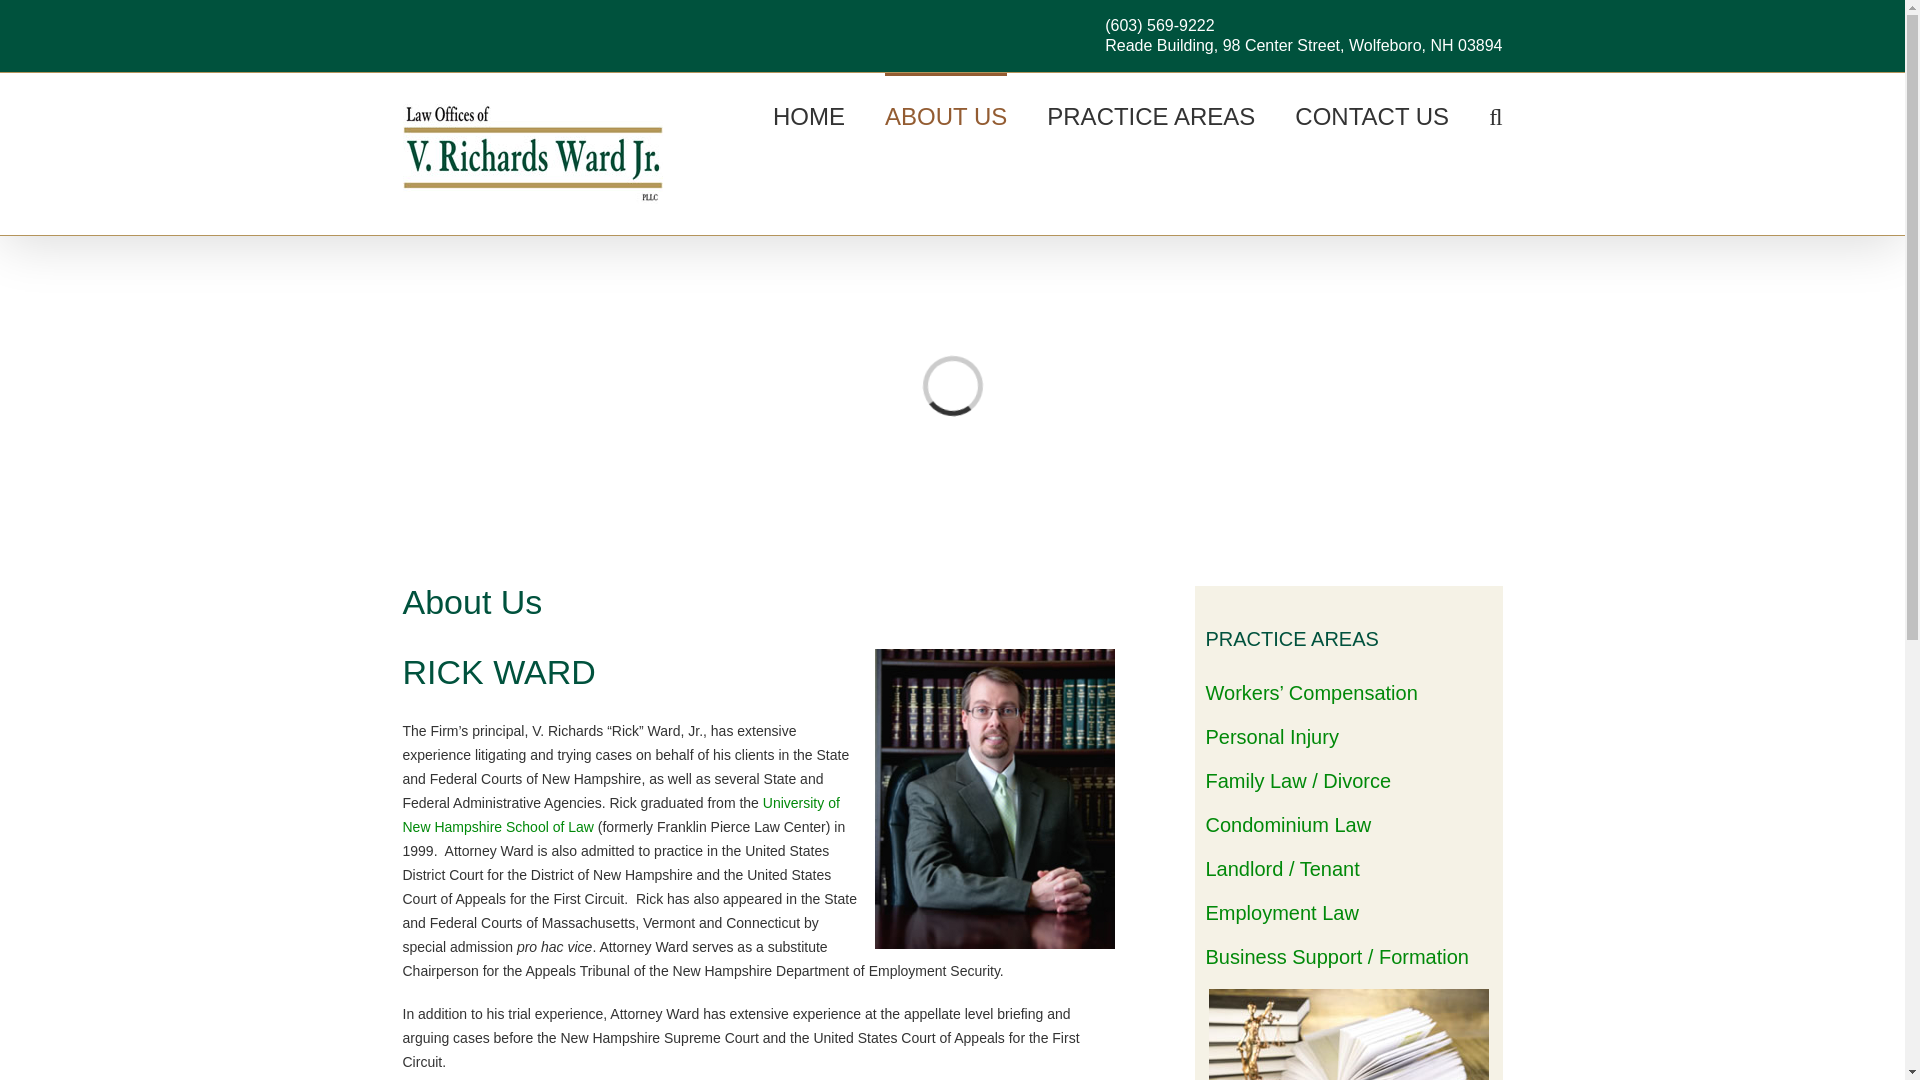 Image resolution: width=1920 pixels, height=1080 pixels. What do you see at coordinates (1372, 114) in the screenshot?
I see `CONTACT US` at bounding box center [1372, 114].